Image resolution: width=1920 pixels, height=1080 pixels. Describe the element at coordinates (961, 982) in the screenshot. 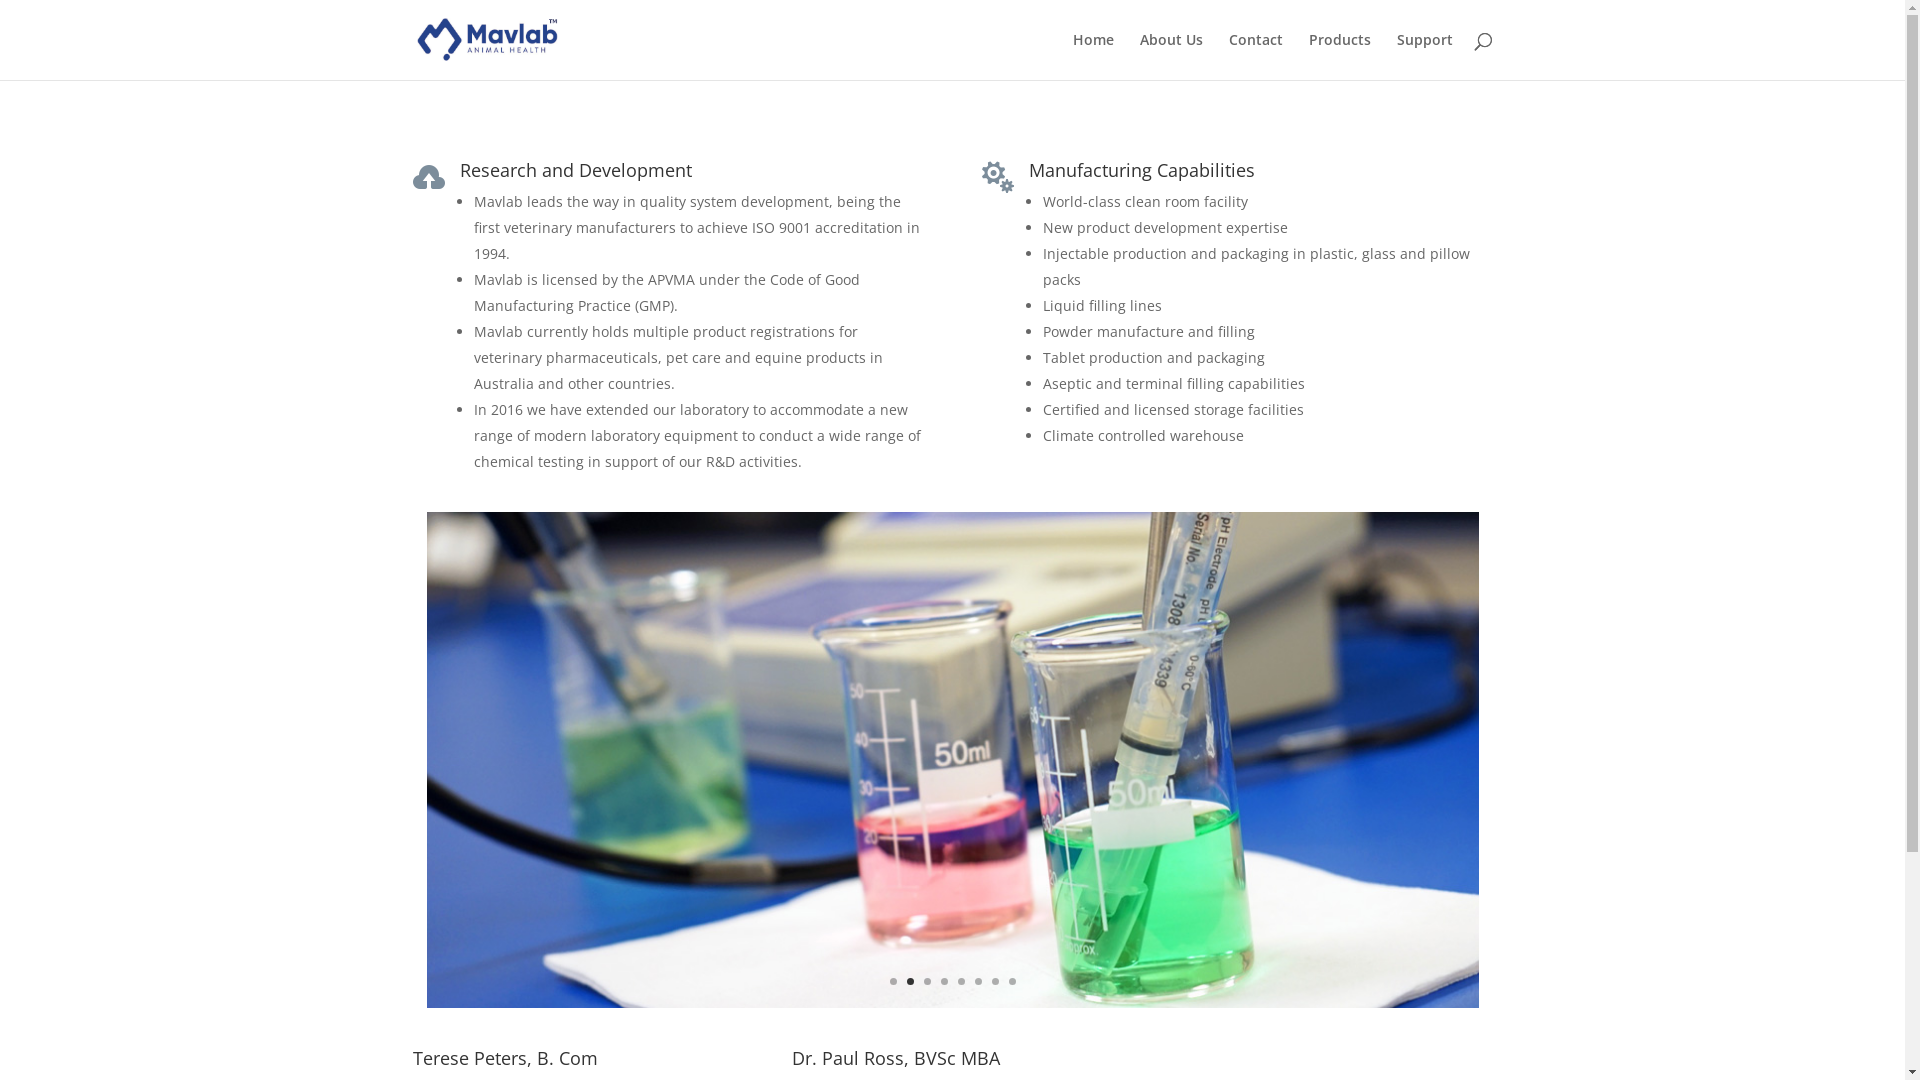

I see `5` at that location.